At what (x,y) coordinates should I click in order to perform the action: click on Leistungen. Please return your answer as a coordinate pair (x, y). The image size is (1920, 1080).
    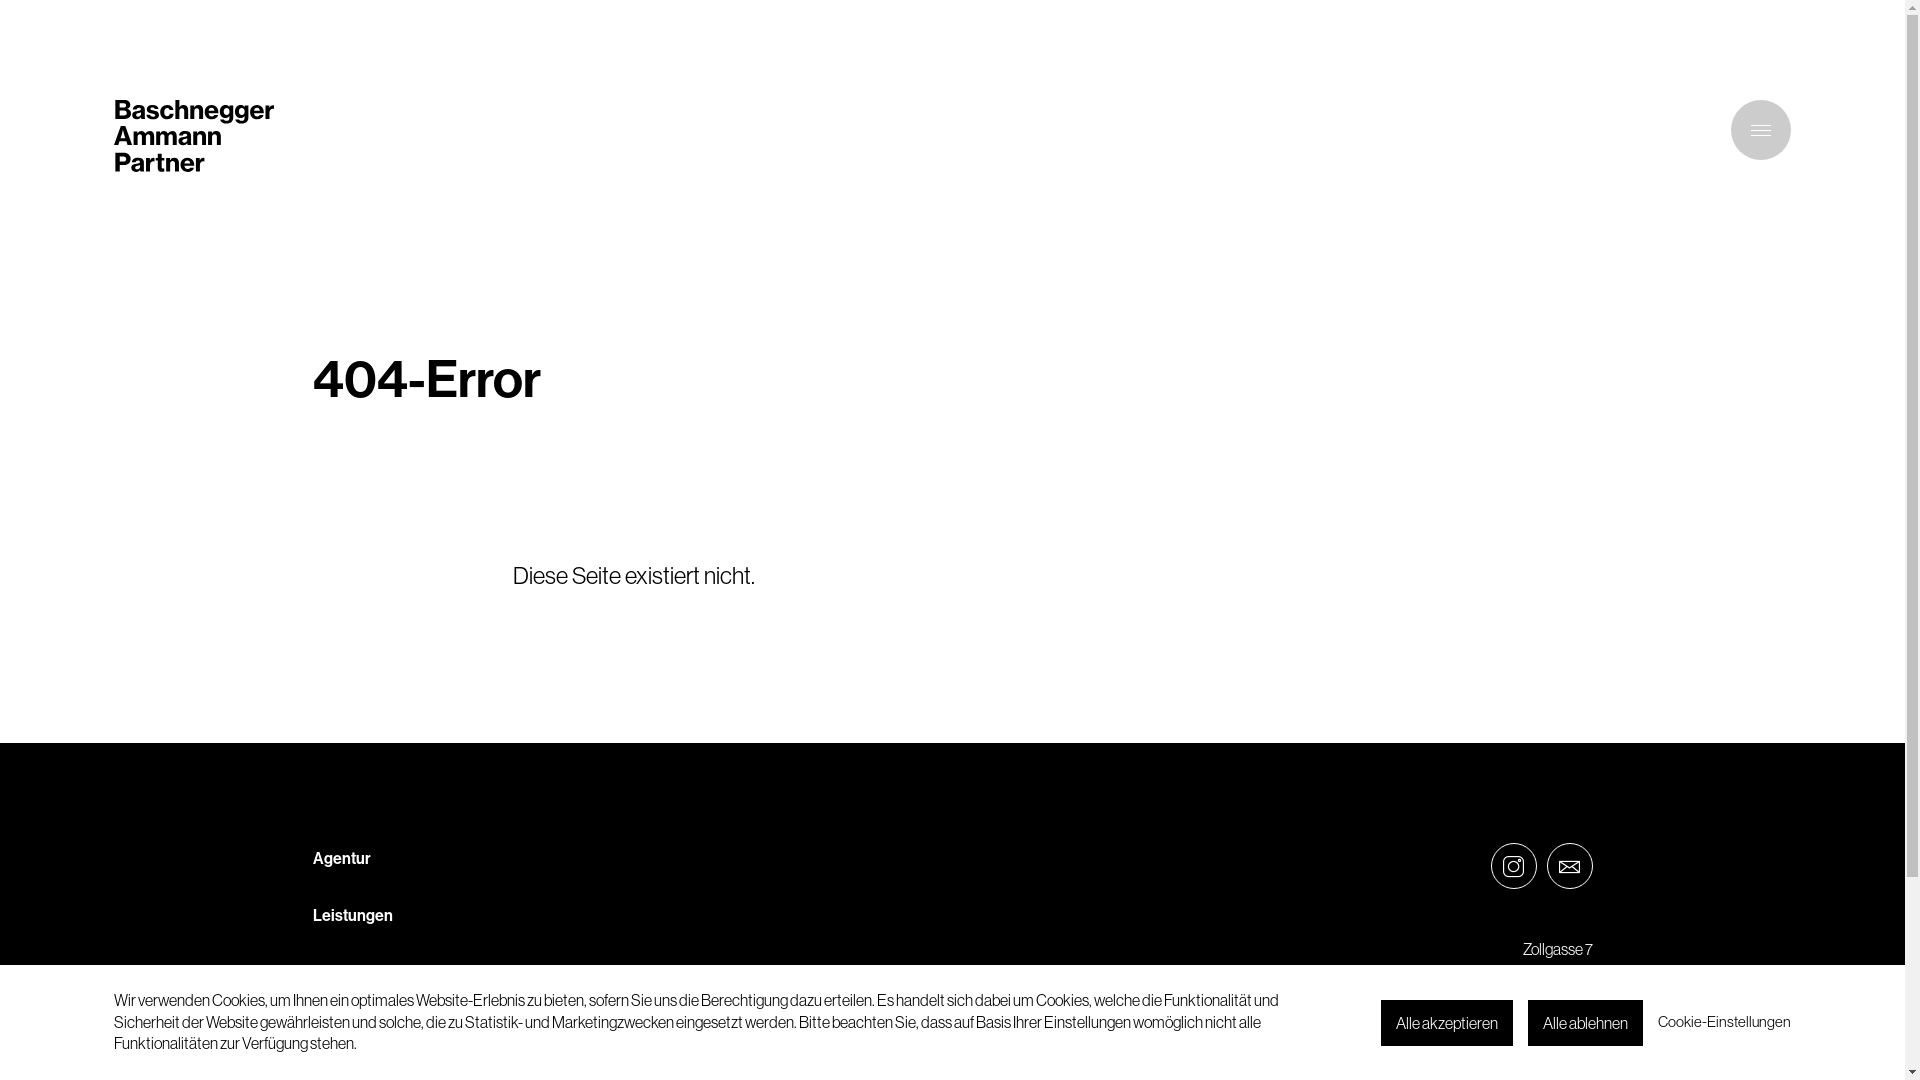
    Looking at the image, I should click on (352, 914).